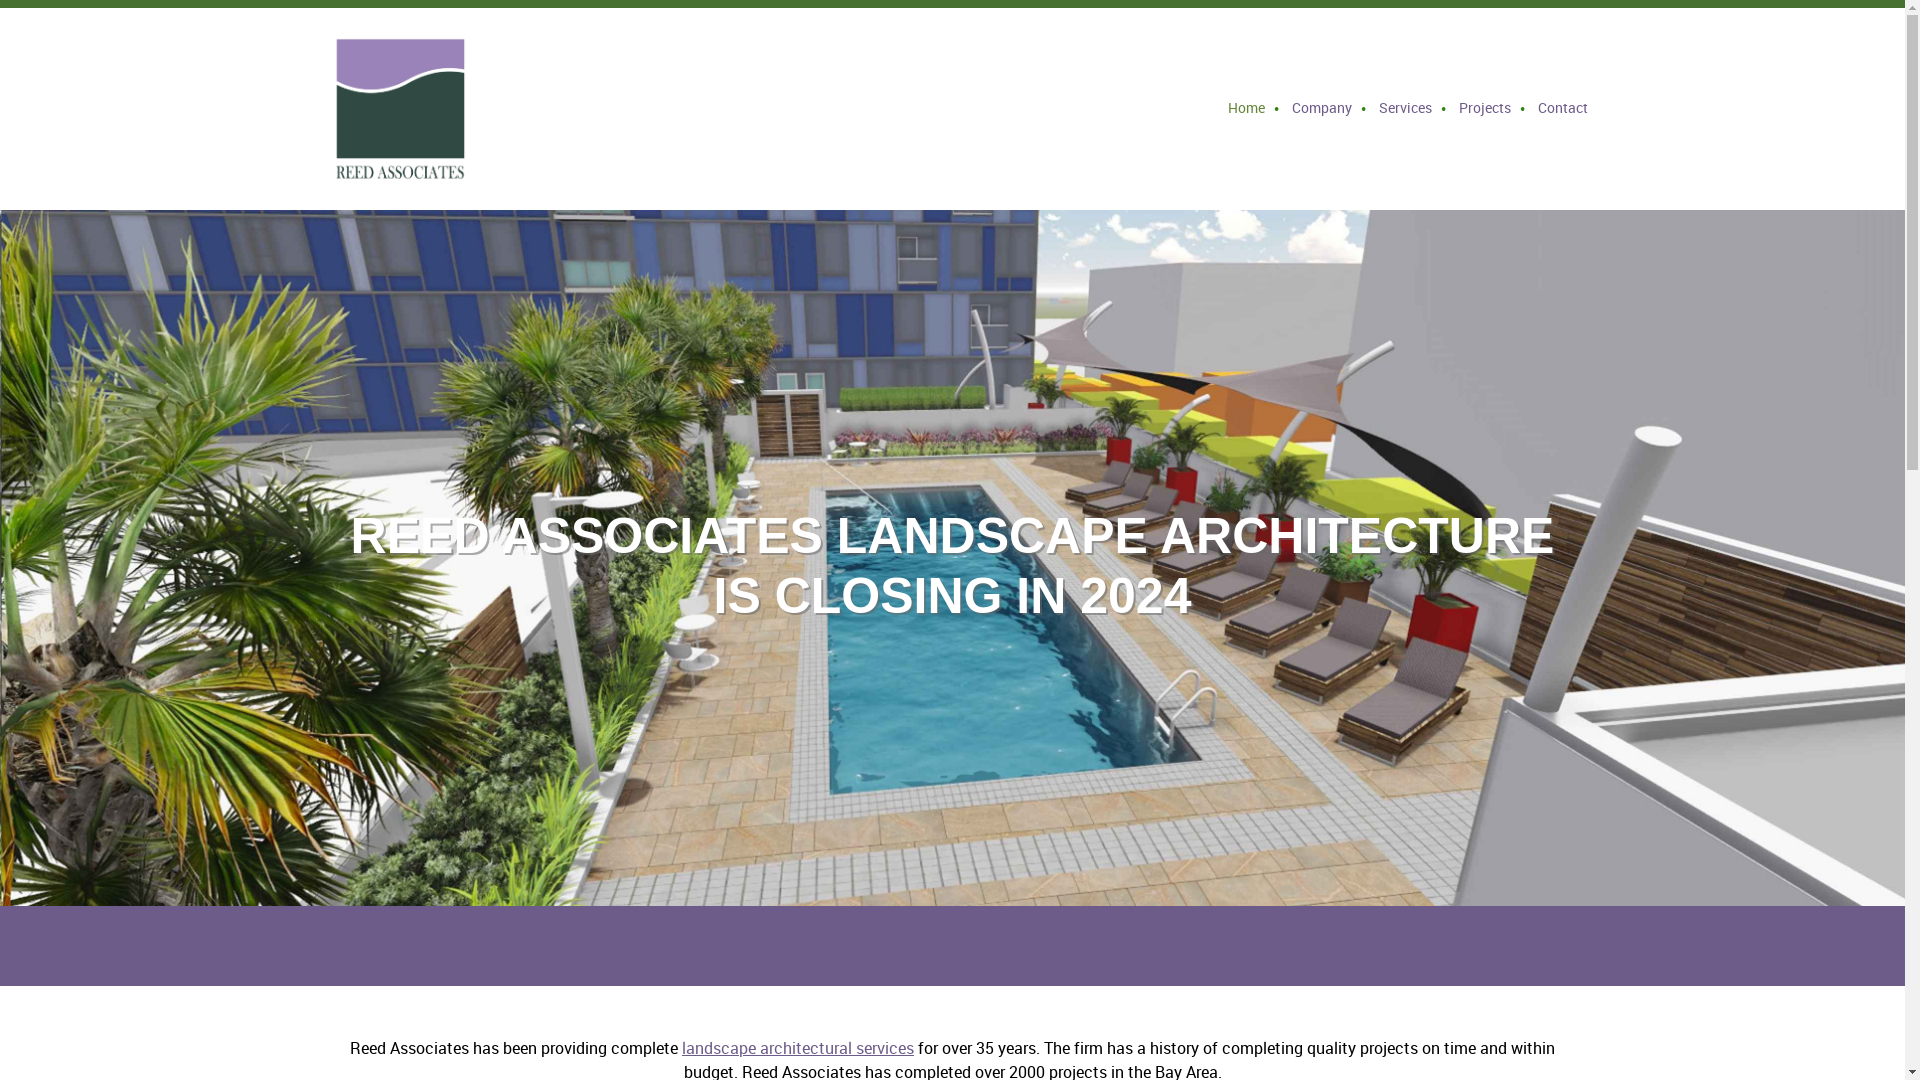  I want to click on Services, so click(1405, 109).